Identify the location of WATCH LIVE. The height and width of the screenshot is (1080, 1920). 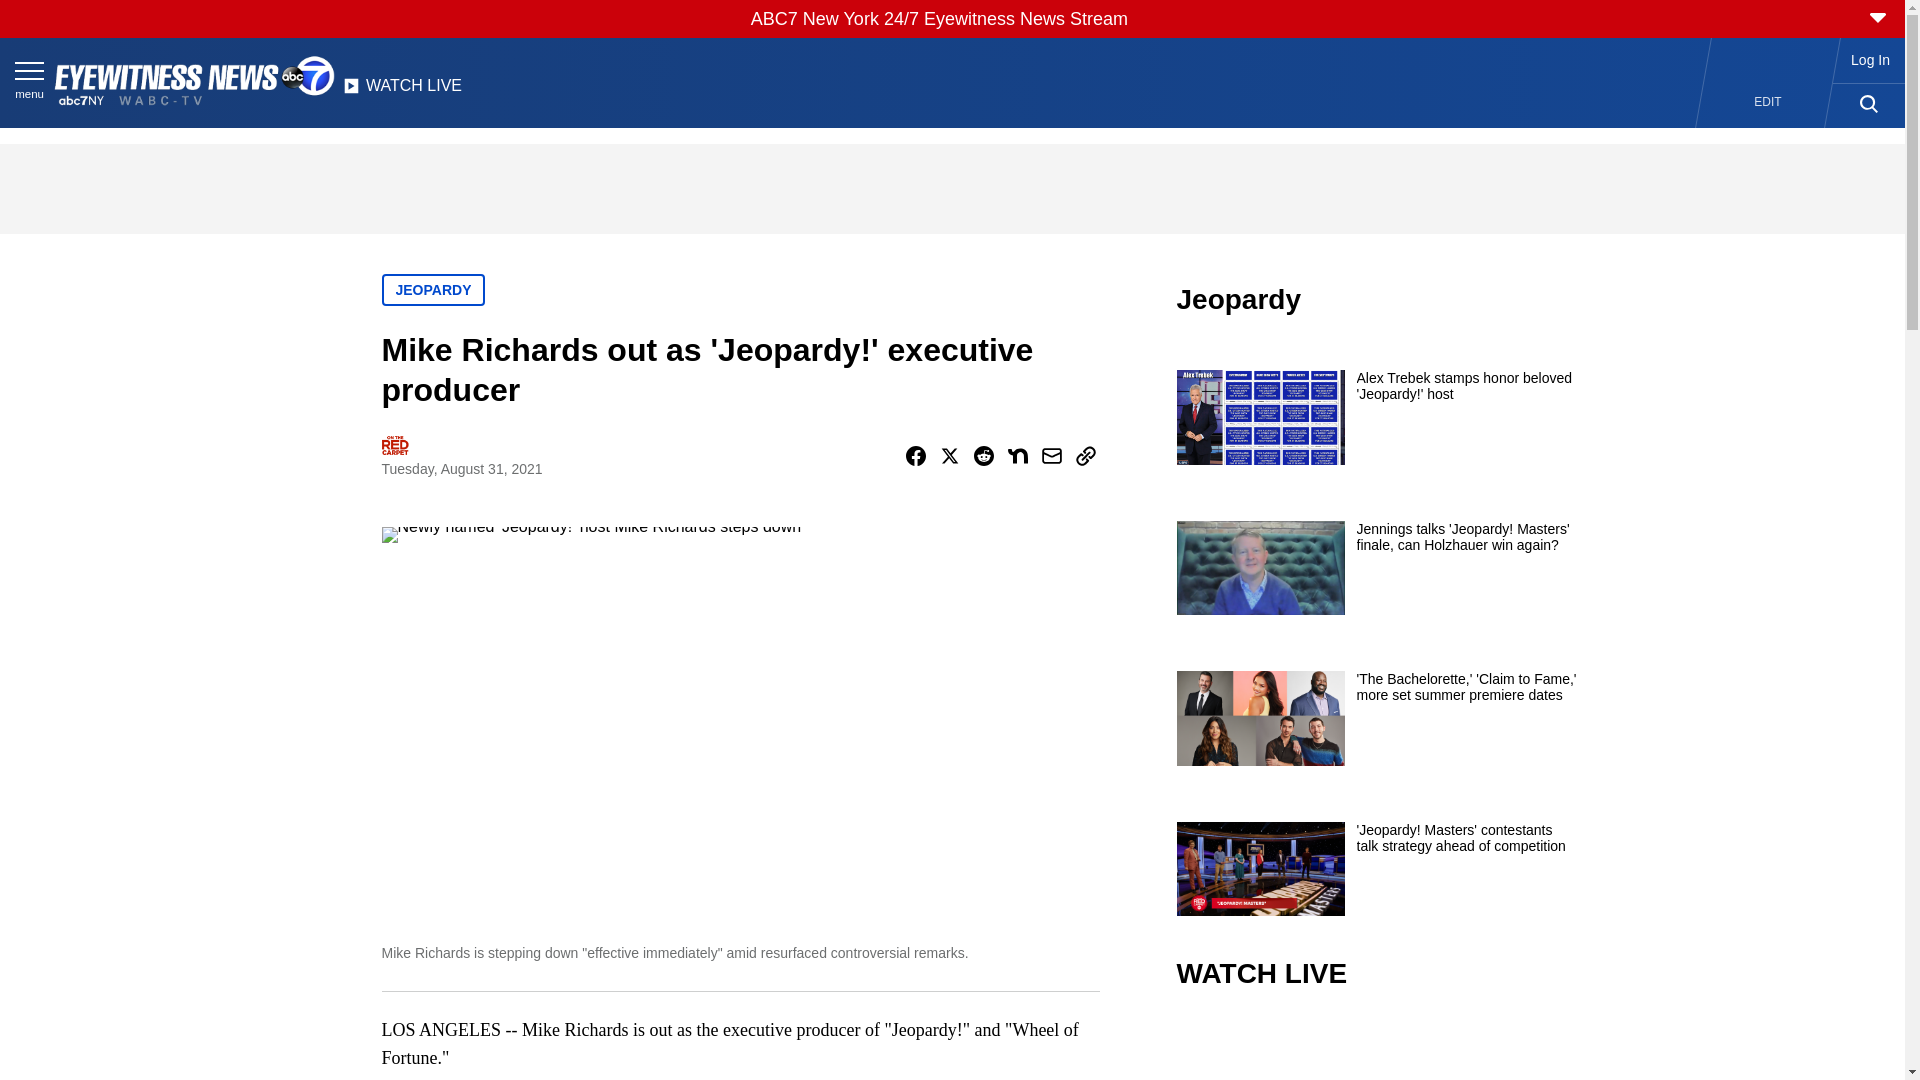
(402, 91).